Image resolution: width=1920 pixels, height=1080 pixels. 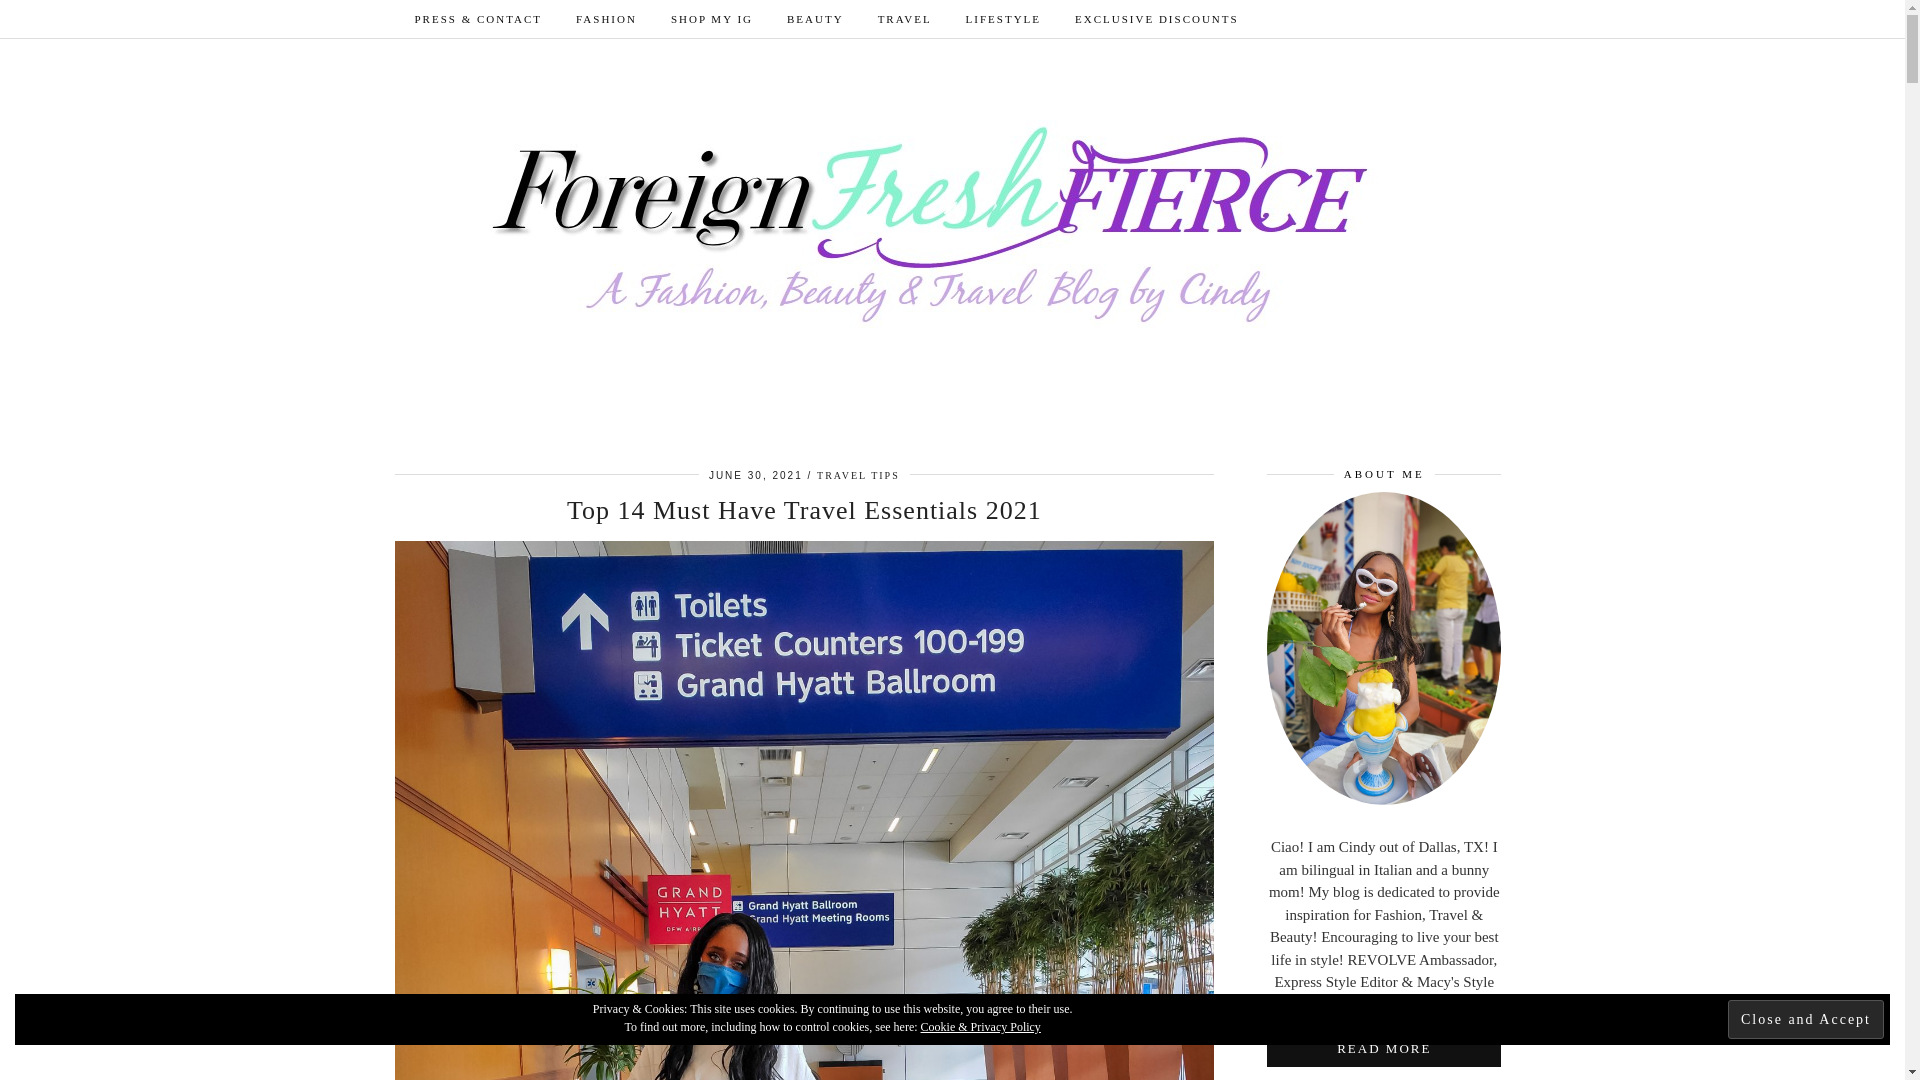 What do you see at coordinates (814, 18) in the screenshot?
I see `BEAUTY` at bounding box center [814, 18].